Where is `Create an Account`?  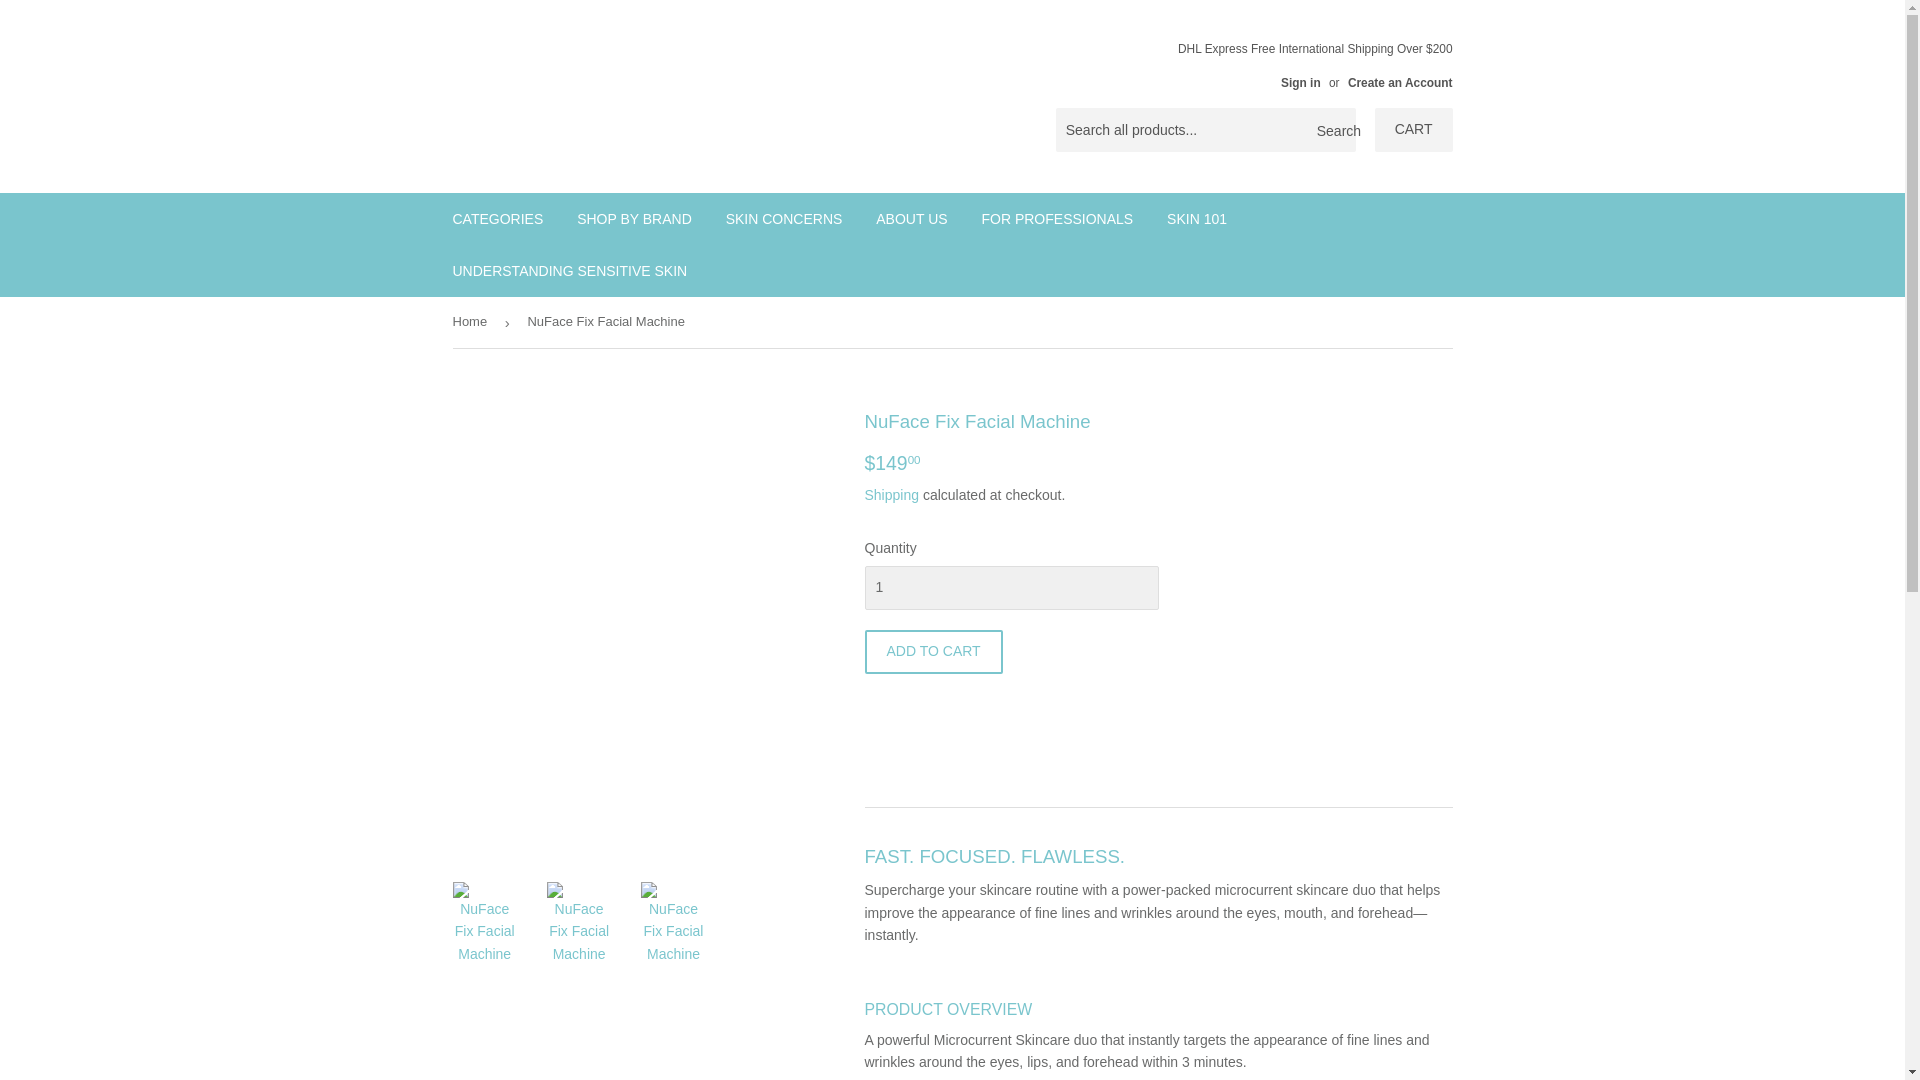 Create an Account is located at coordinates (1400, 82).